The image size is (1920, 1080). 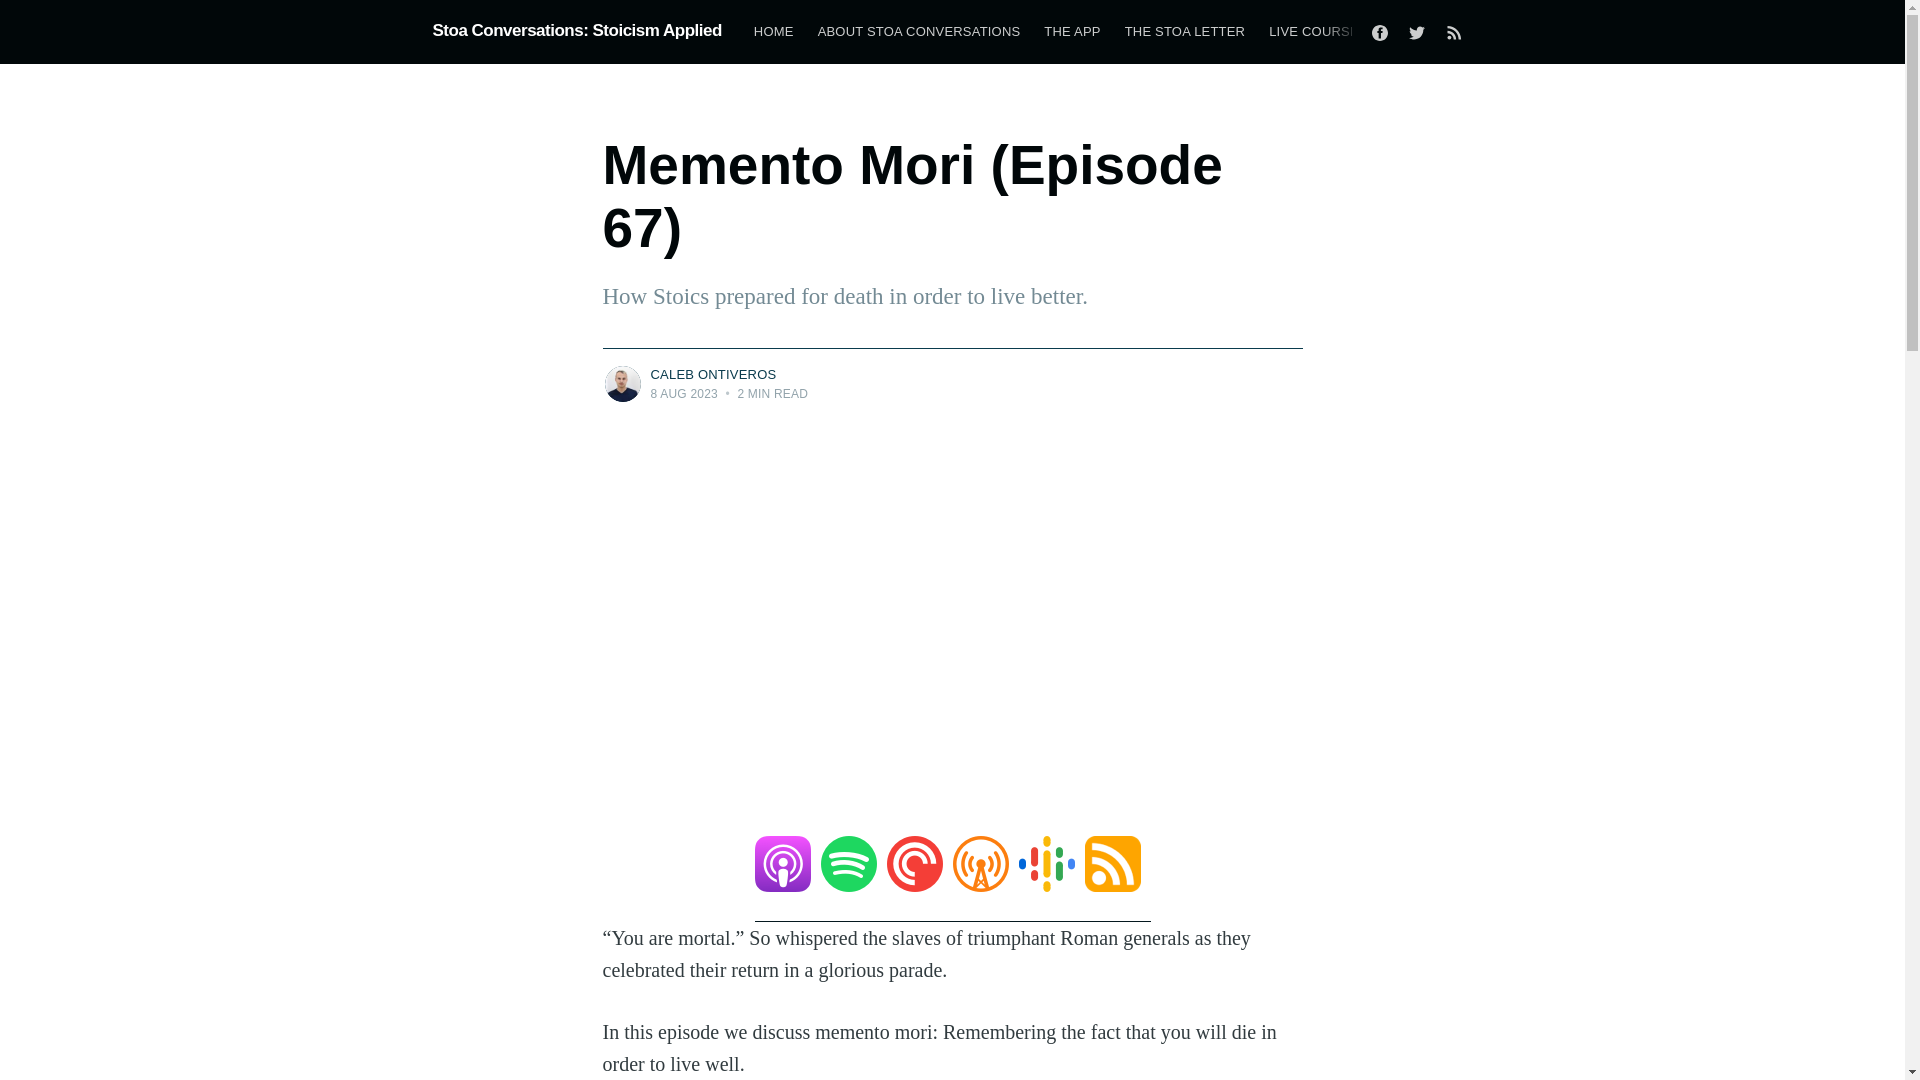 What do you see at coordinates (1072, 32) in the screenshot?
I see `THE APP` at bounding box center [1072, 32].